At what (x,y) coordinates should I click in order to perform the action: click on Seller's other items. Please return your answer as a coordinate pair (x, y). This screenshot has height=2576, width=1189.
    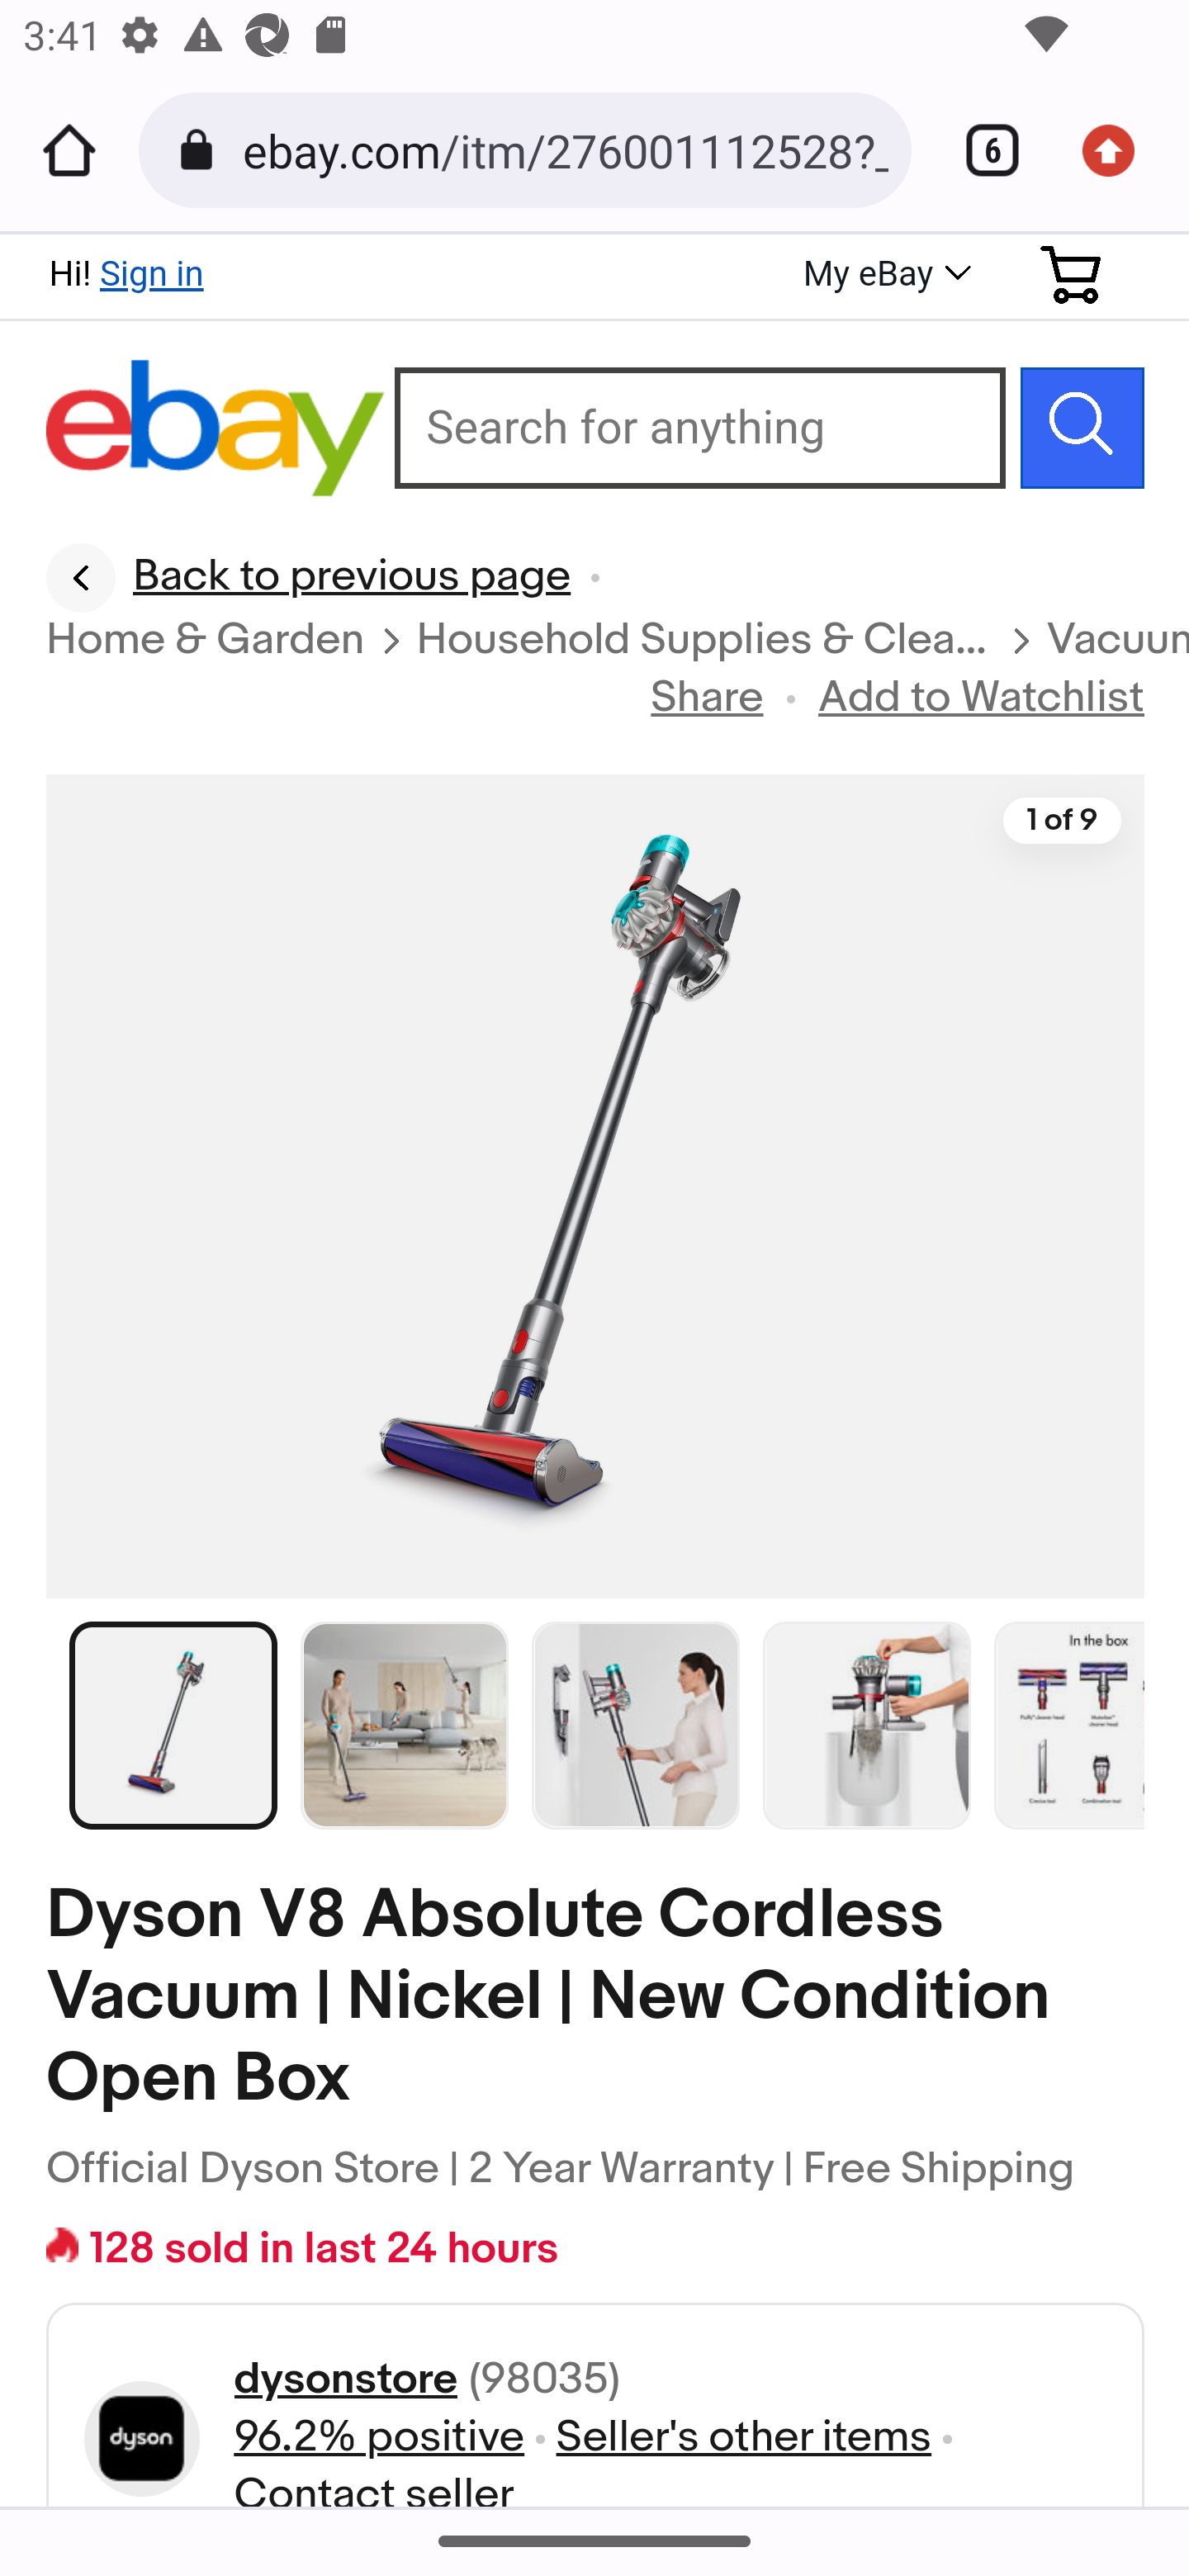
    Looking at the image, I should click on (744, 2437).